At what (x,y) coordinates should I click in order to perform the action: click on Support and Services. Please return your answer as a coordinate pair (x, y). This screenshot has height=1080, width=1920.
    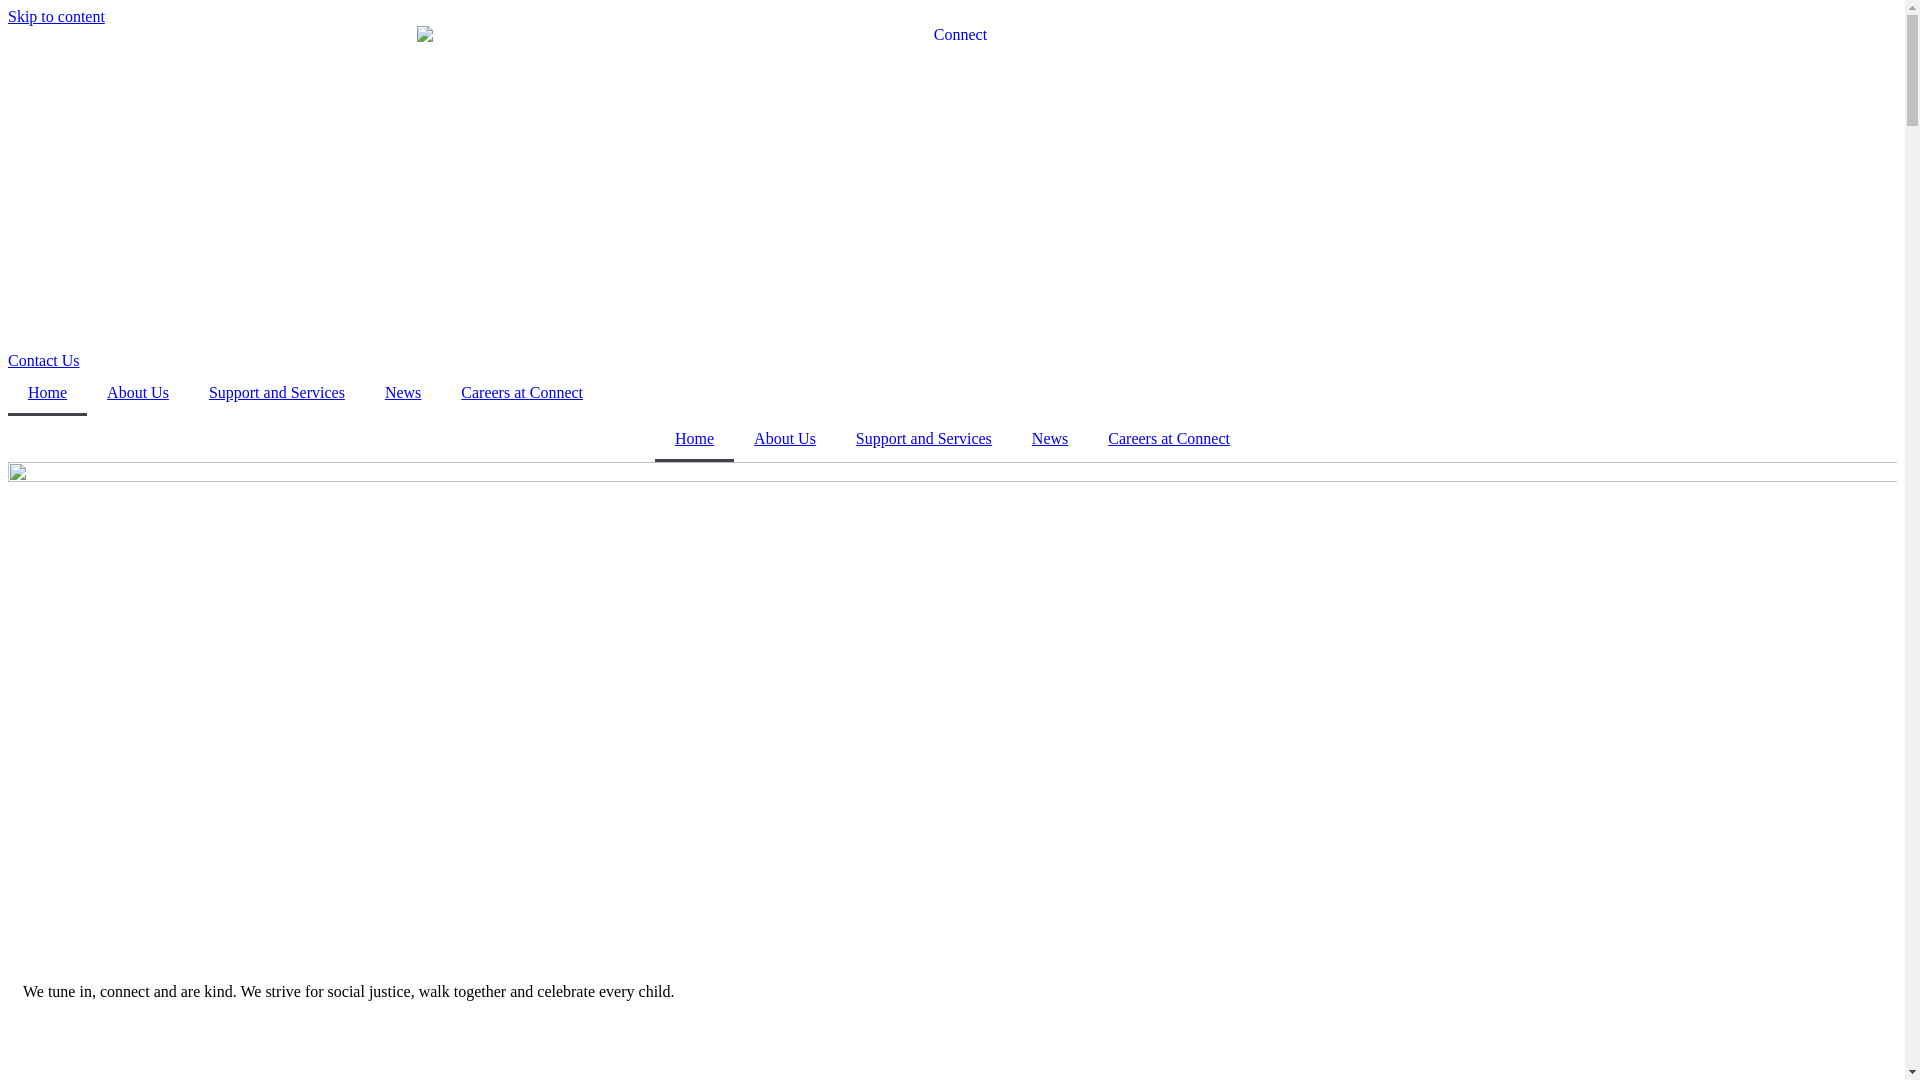
    Looking at the image, I should click on (924, 439).